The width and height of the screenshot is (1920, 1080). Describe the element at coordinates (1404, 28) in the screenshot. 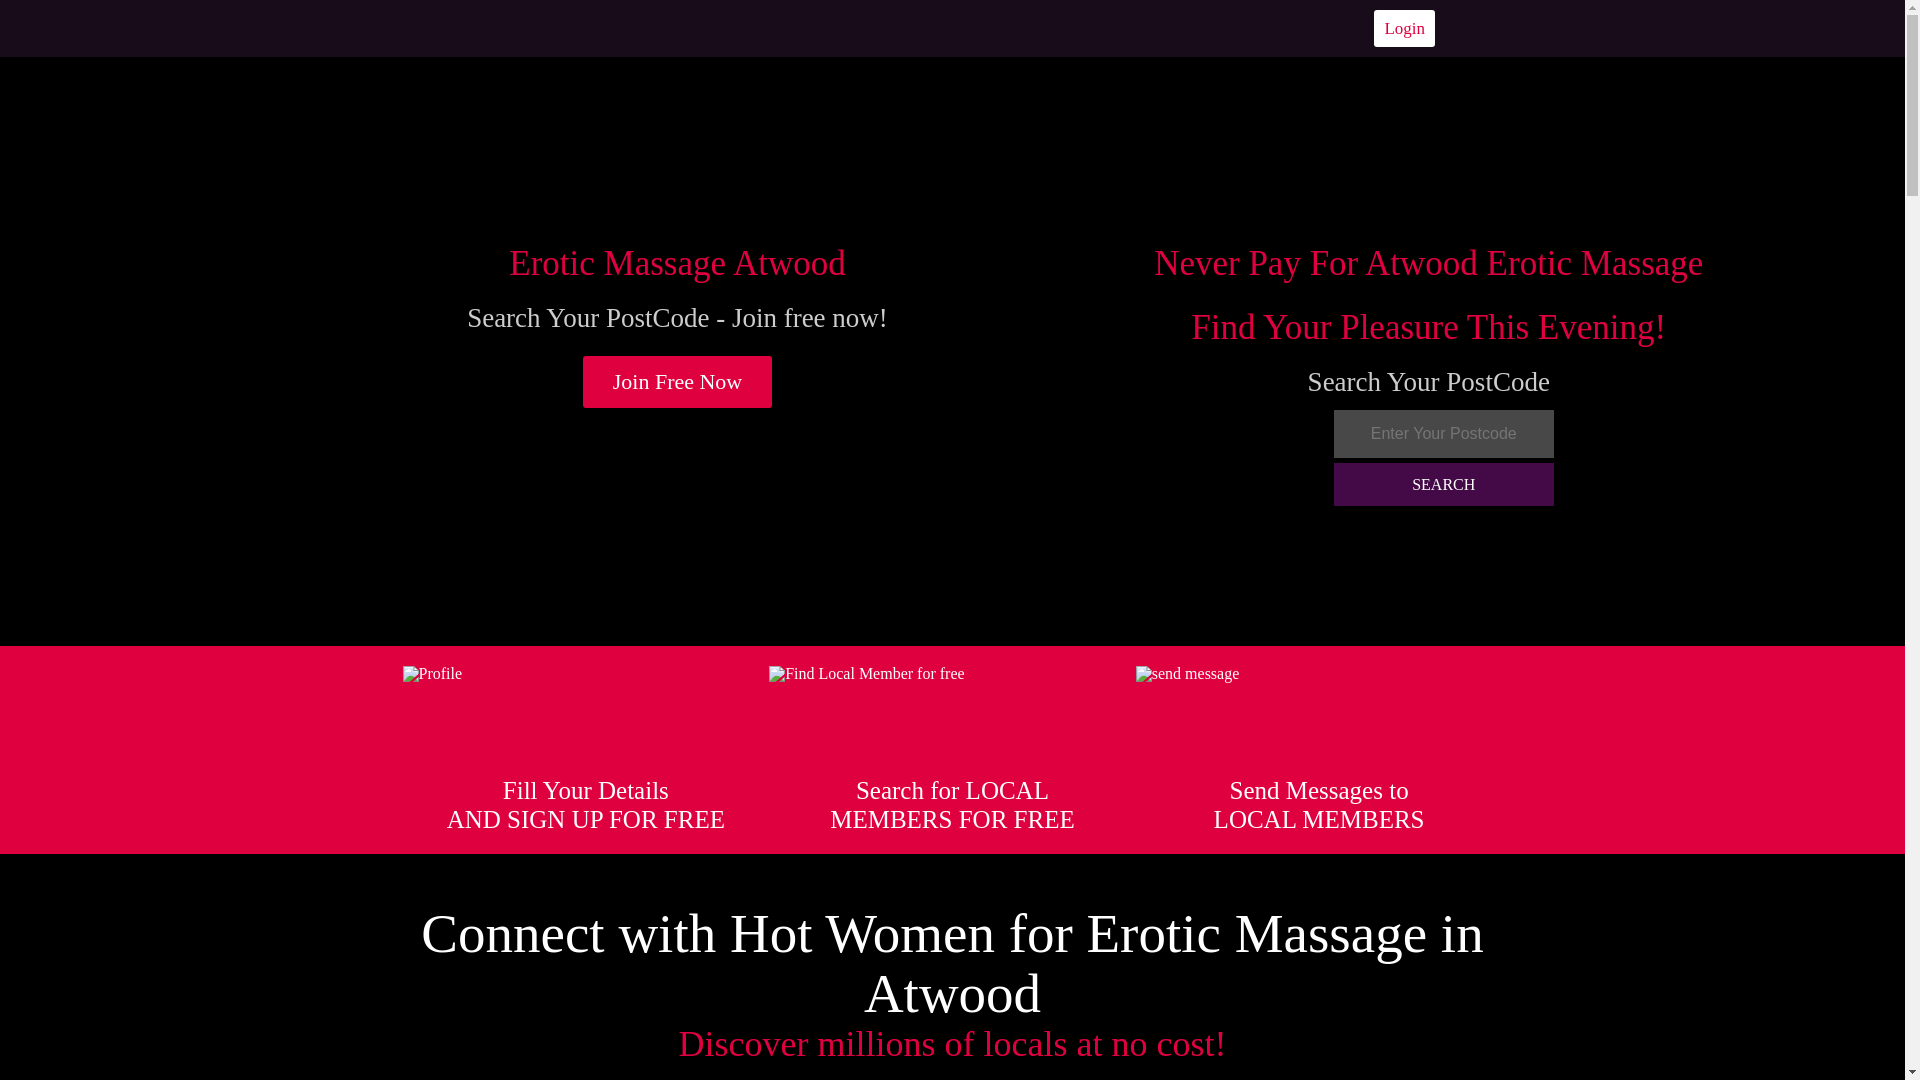

I see `Login` at that location.